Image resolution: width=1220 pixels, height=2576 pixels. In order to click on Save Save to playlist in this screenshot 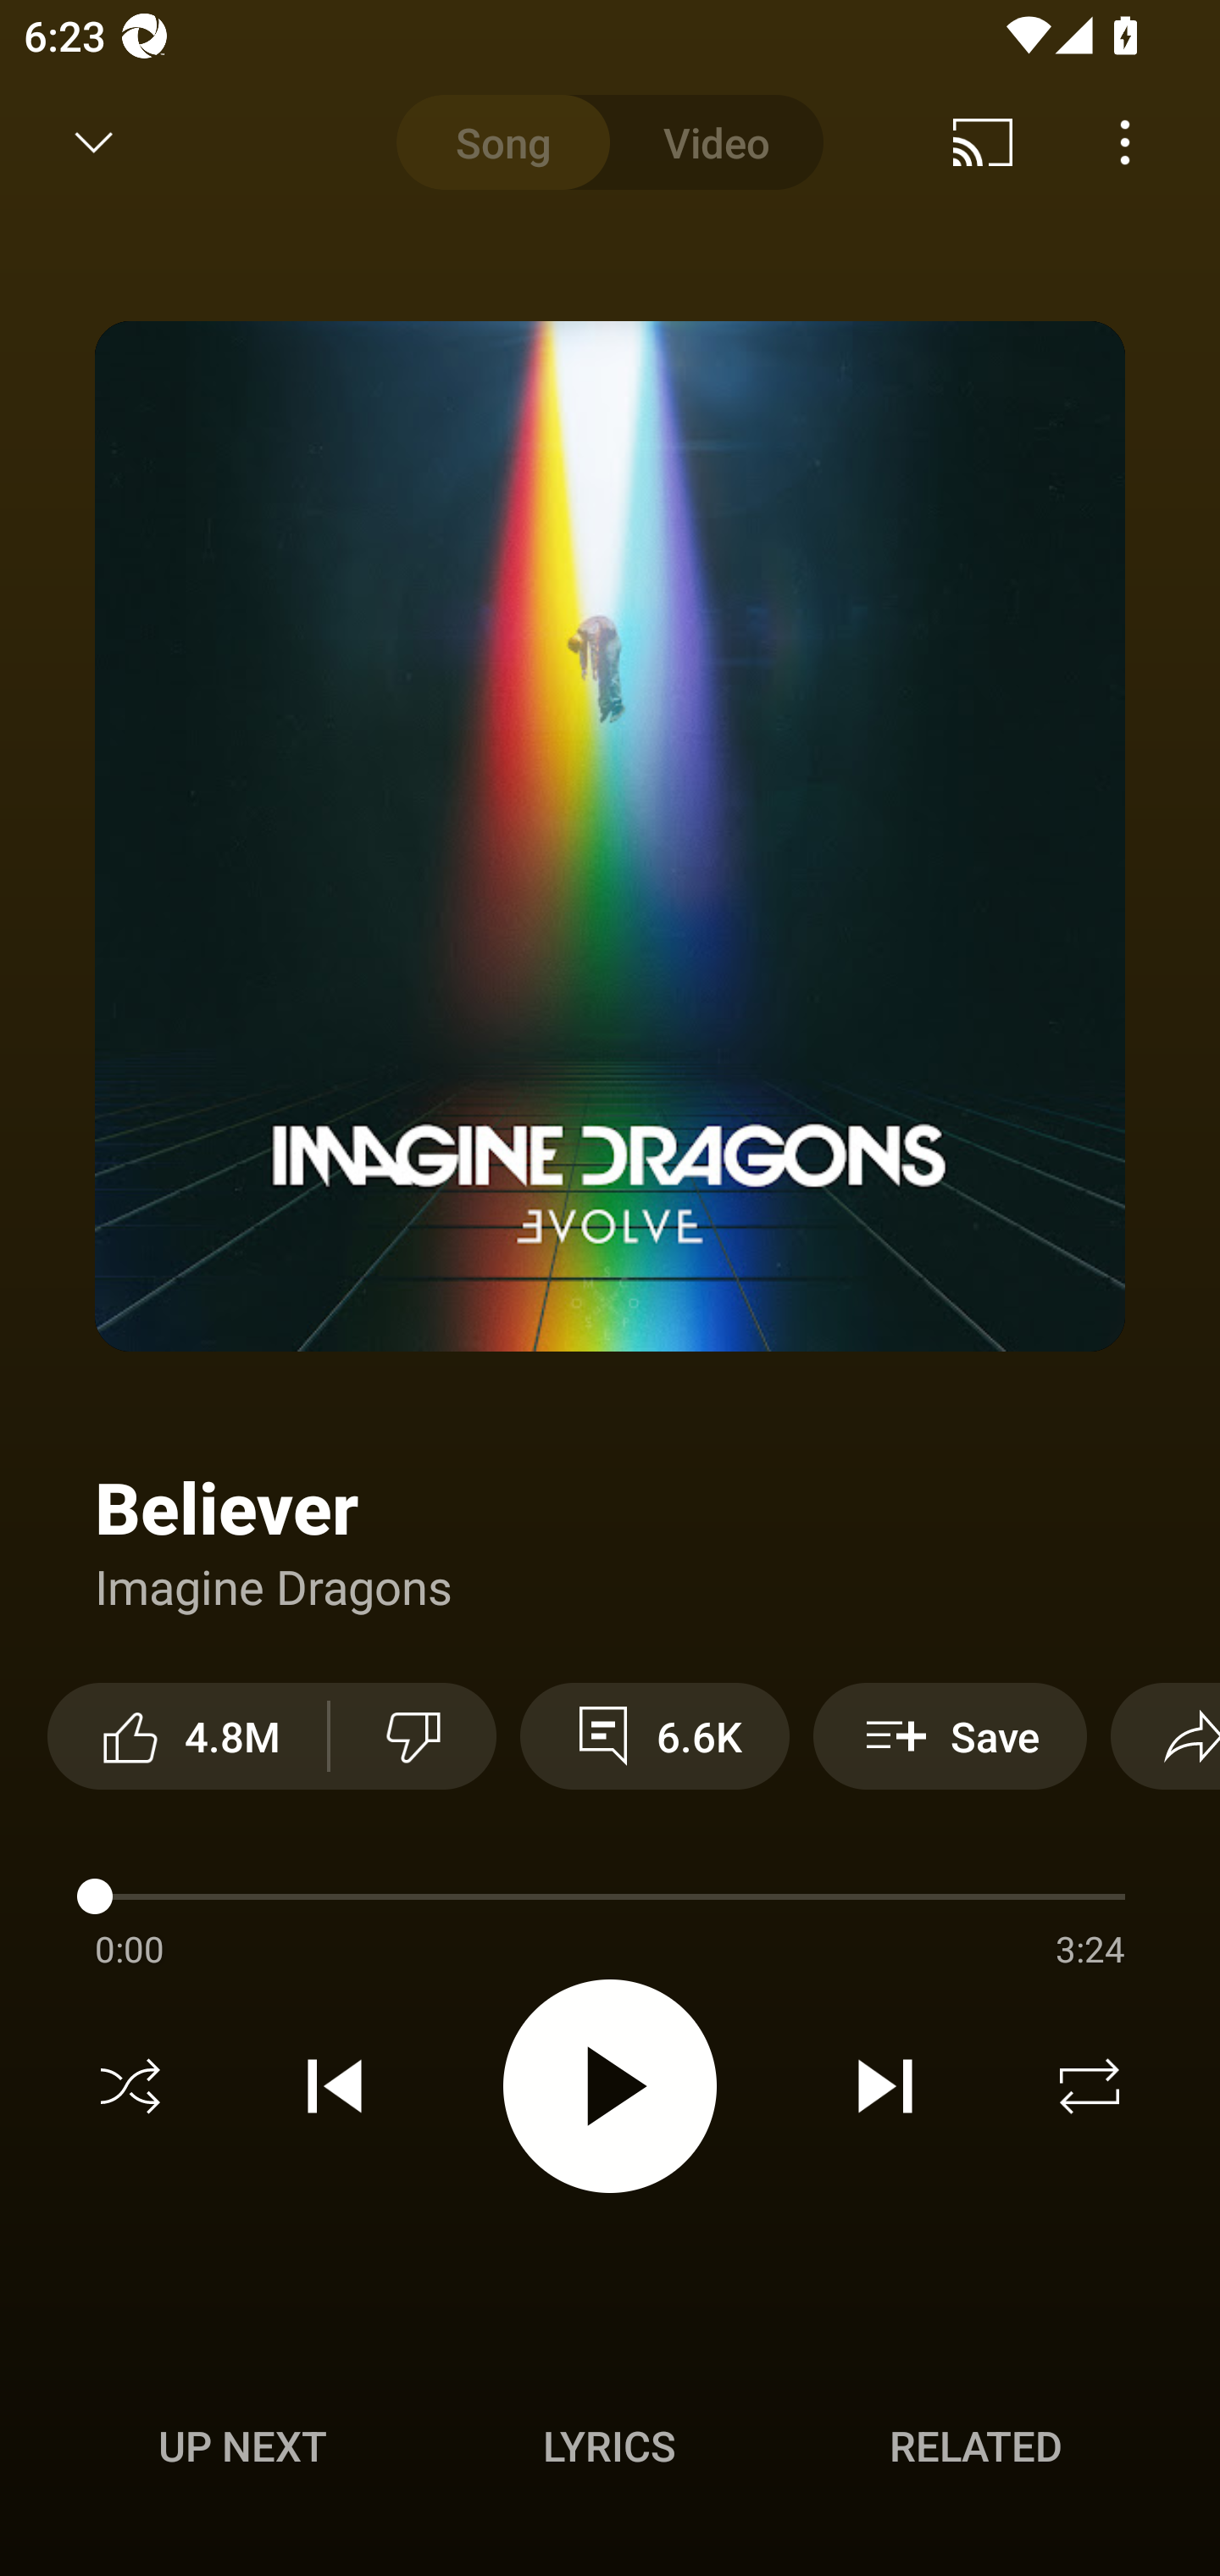, I will do `click(951, 1735)`.